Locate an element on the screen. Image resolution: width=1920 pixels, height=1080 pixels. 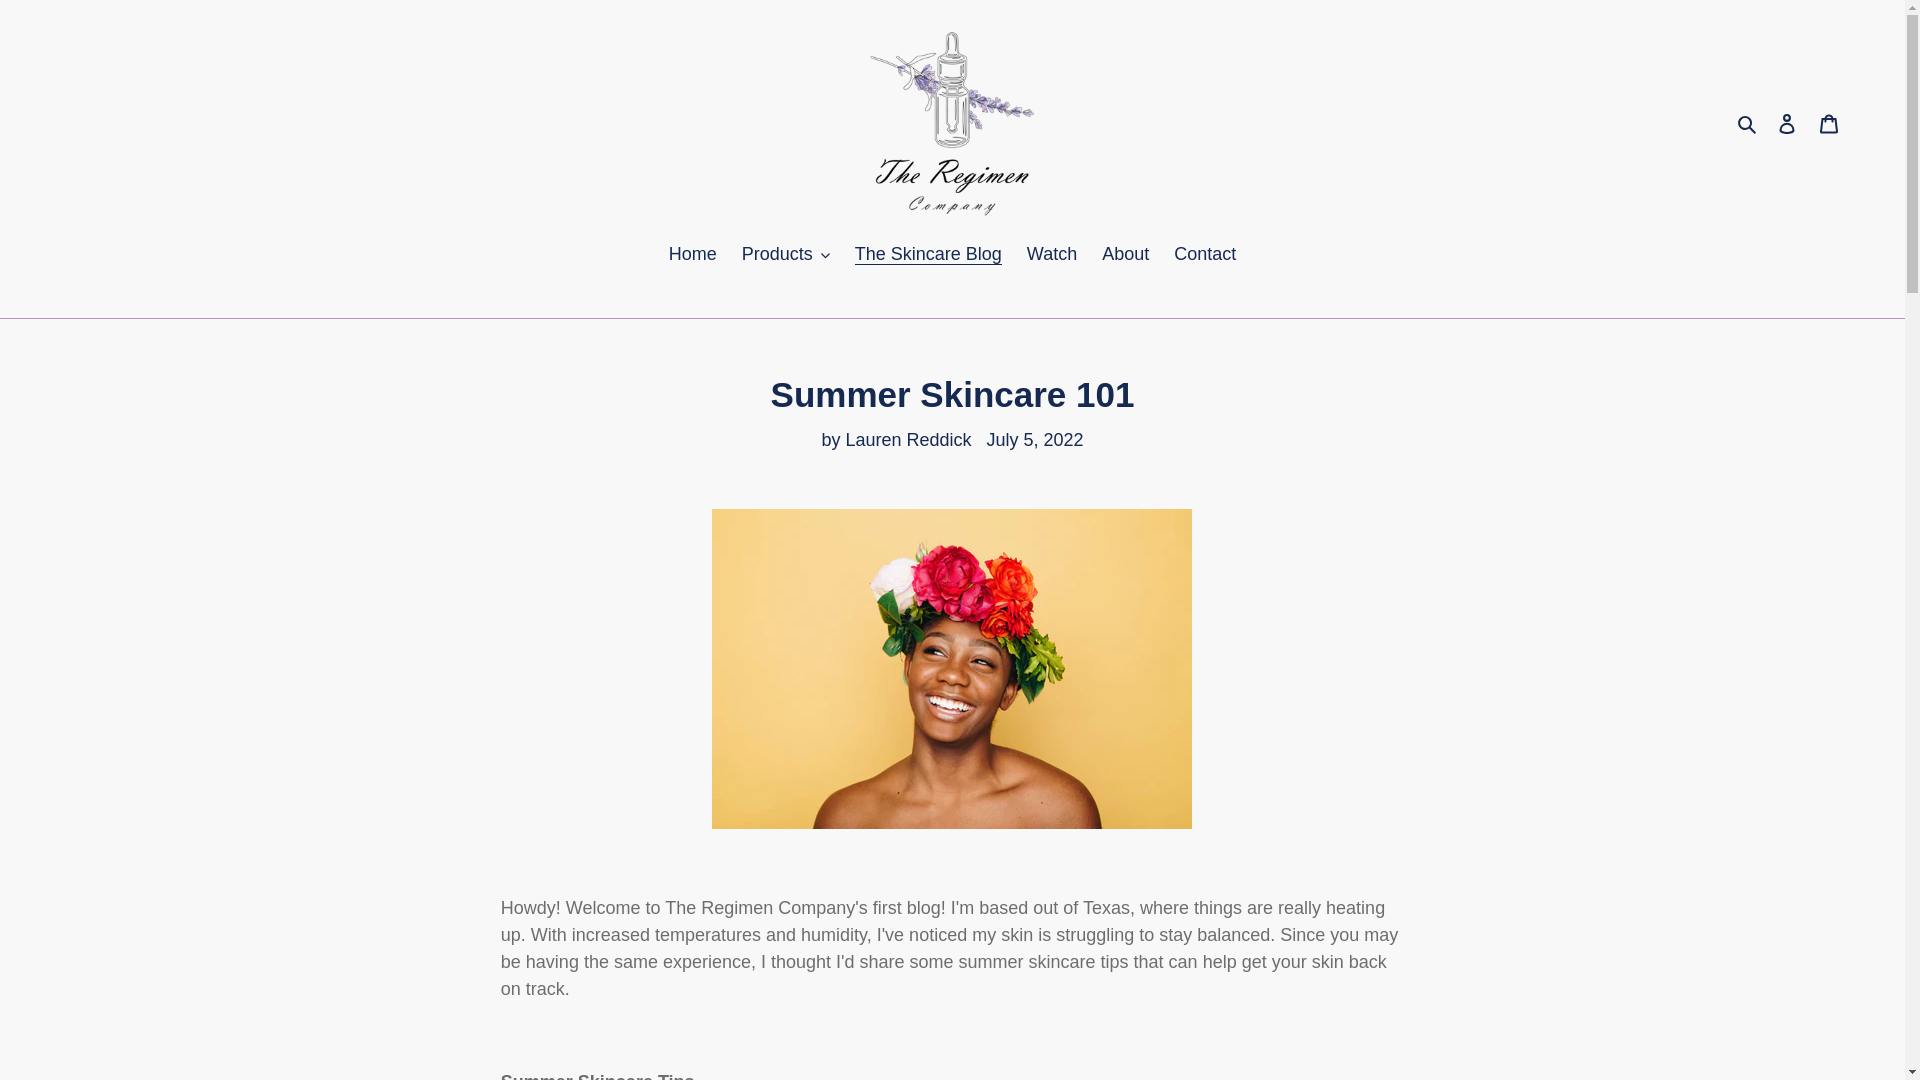
Cart is located at coordinates (1829, 123).